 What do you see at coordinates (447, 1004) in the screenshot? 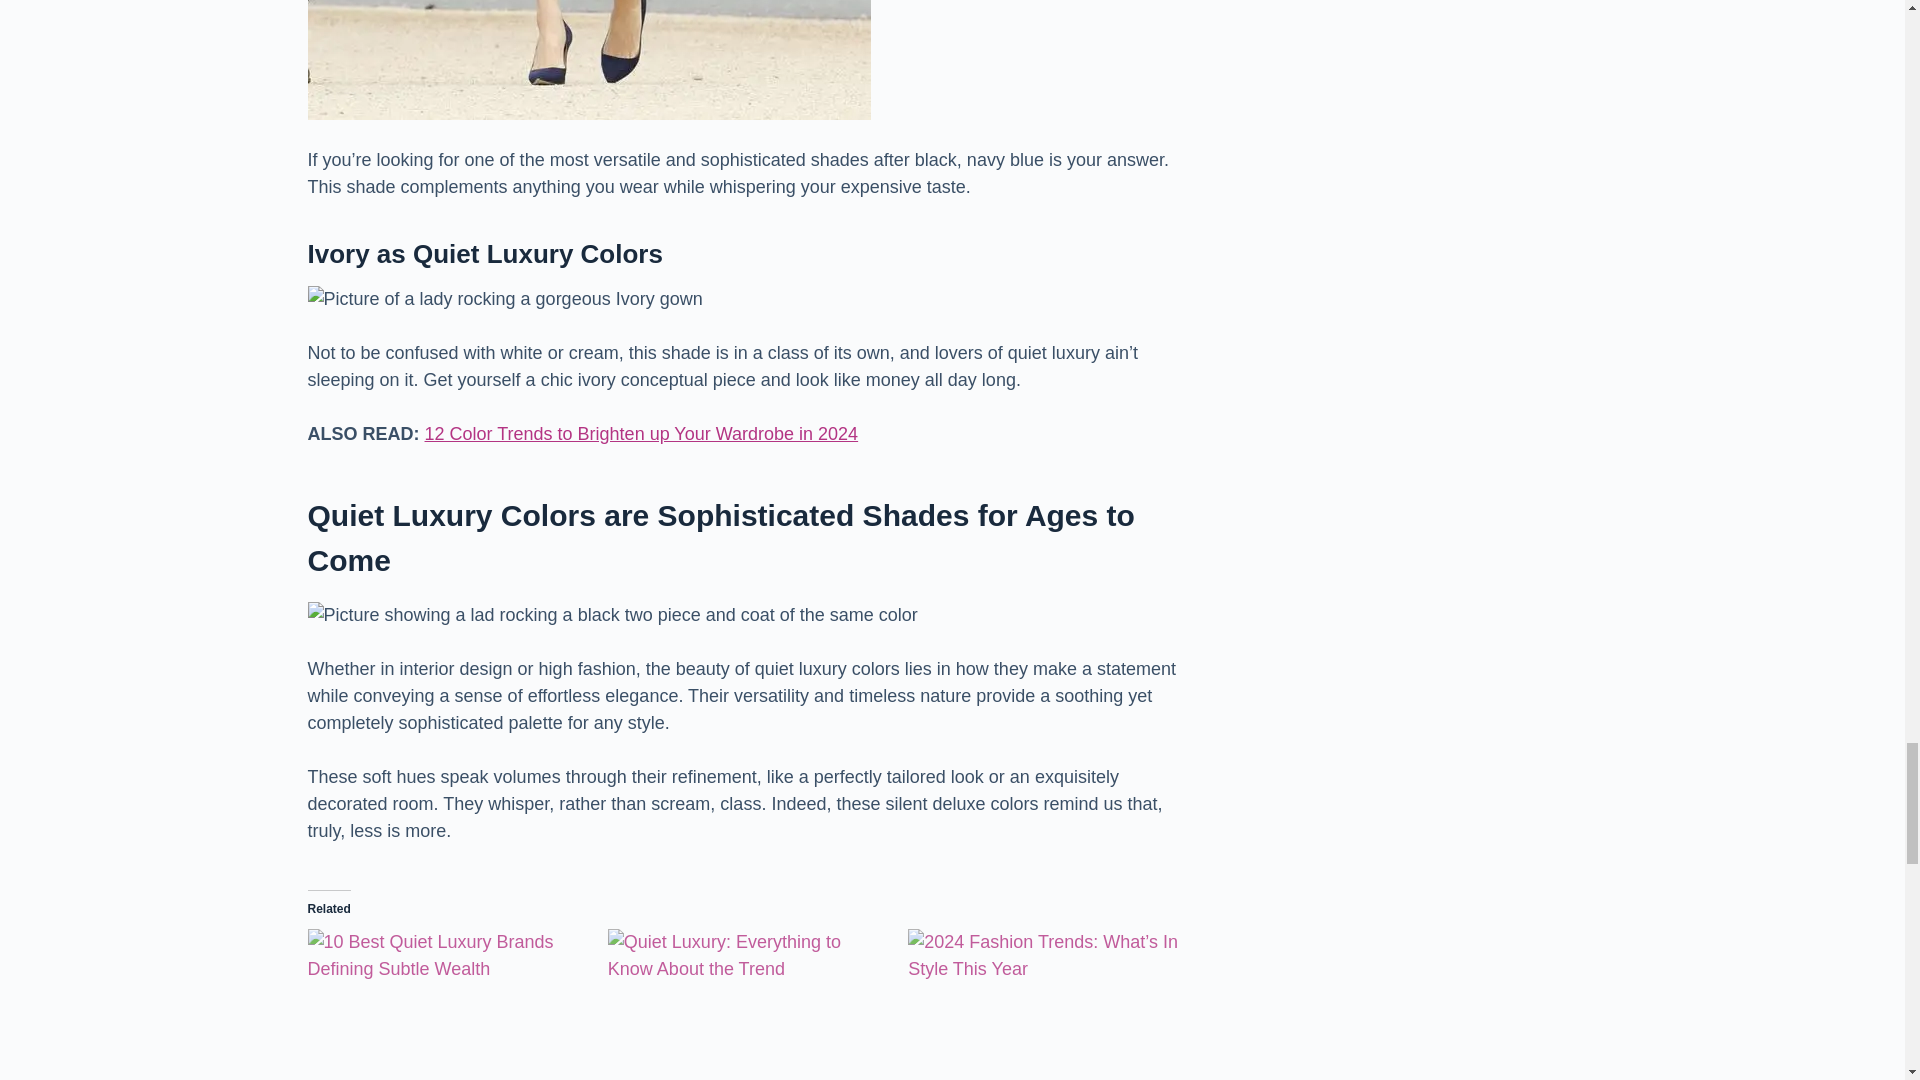
I see `10 Best Quiet Luxury Brands Defining Subtle Wealth` at bounding box center [447, 1004].